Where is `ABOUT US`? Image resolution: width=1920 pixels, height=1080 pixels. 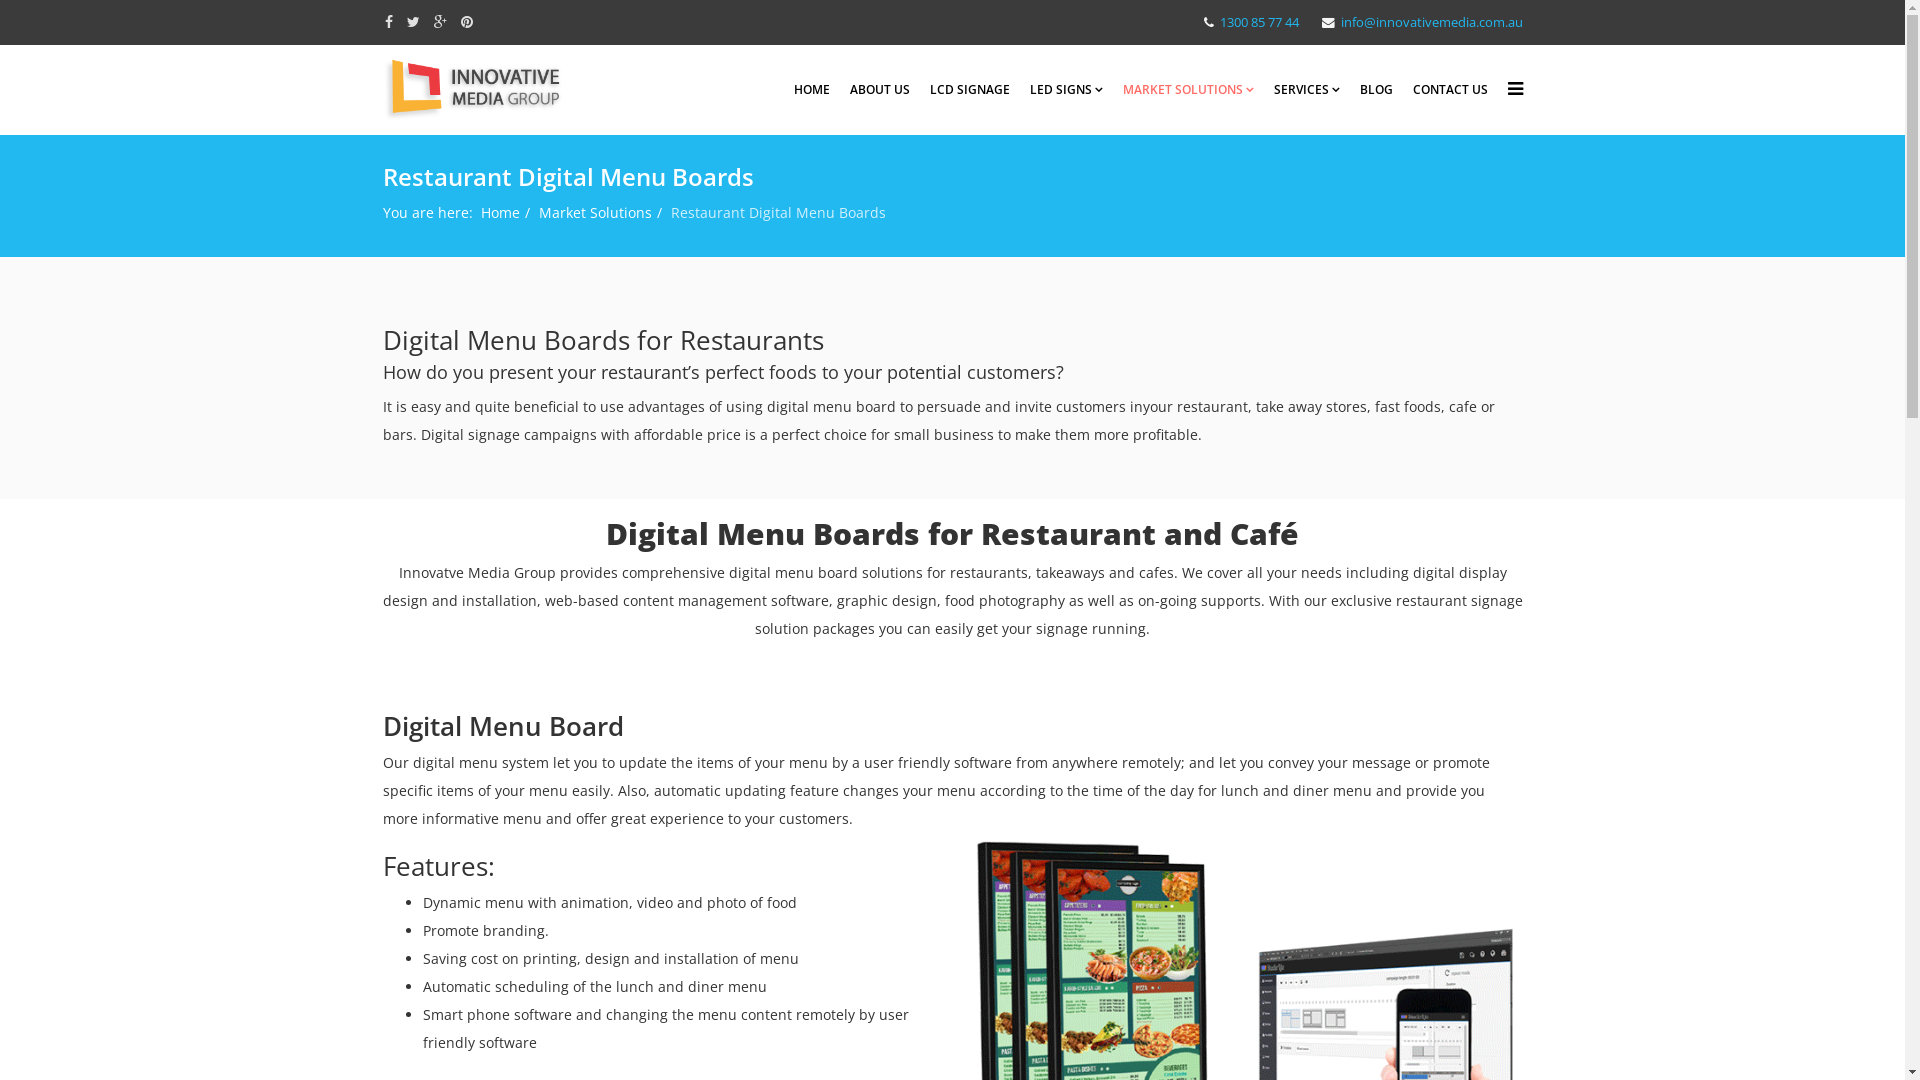 ABOUT US is located at coordinates (880, 90).